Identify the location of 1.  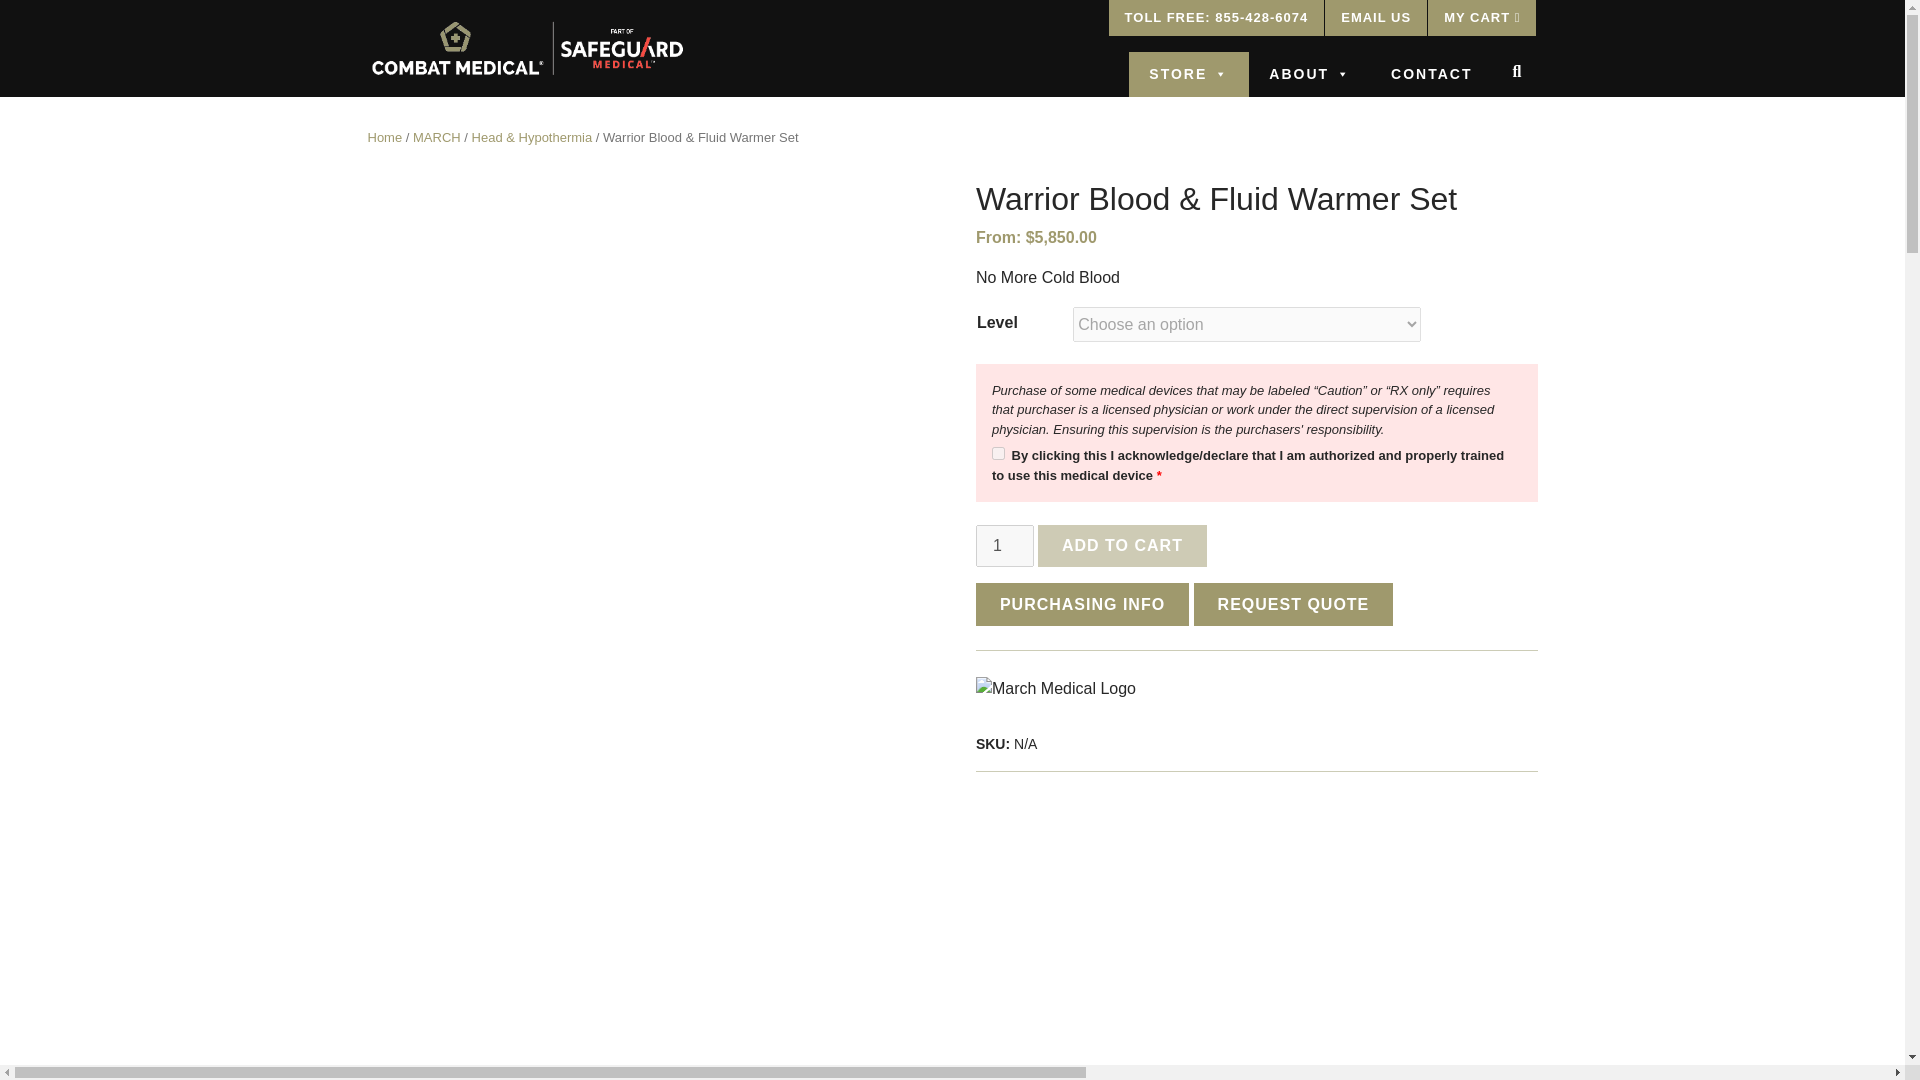
(1004, 546).